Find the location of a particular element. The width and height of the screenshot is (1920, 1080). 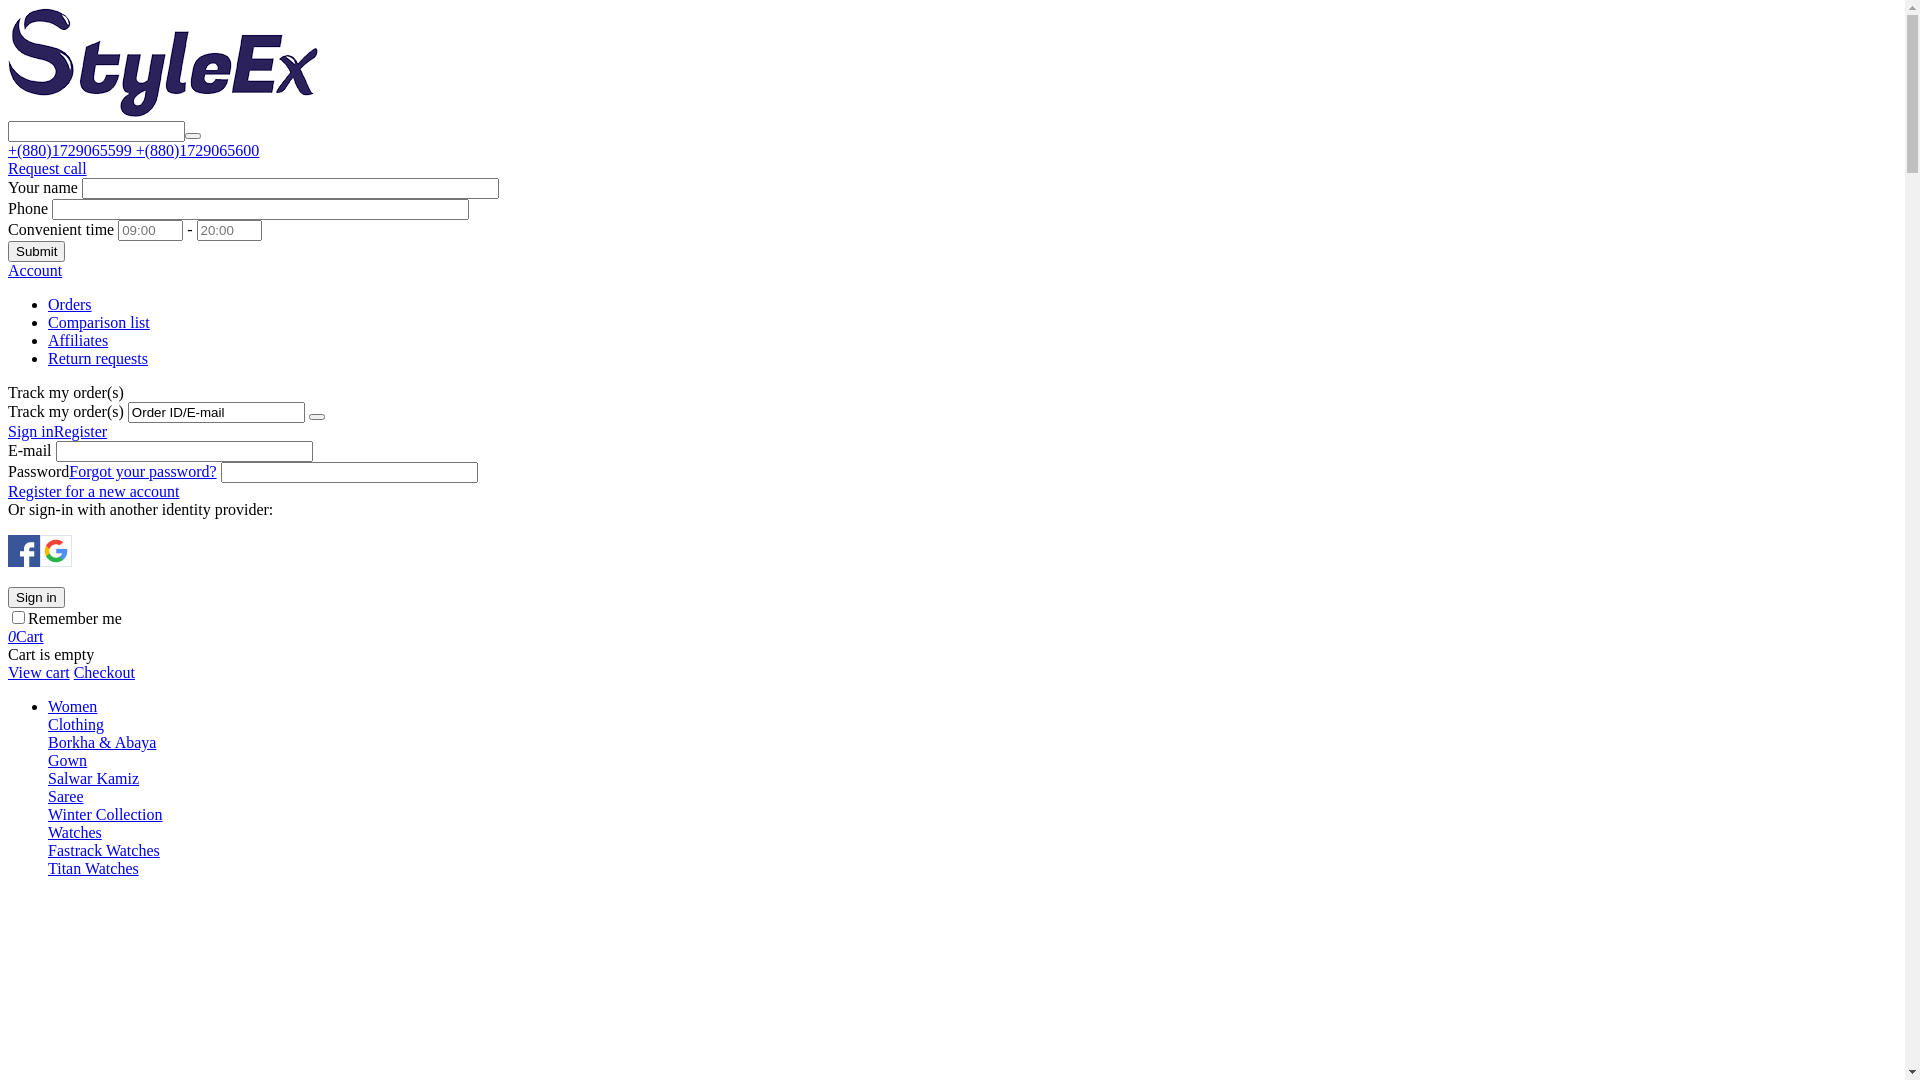

Go is located at coordinates (317, 417).